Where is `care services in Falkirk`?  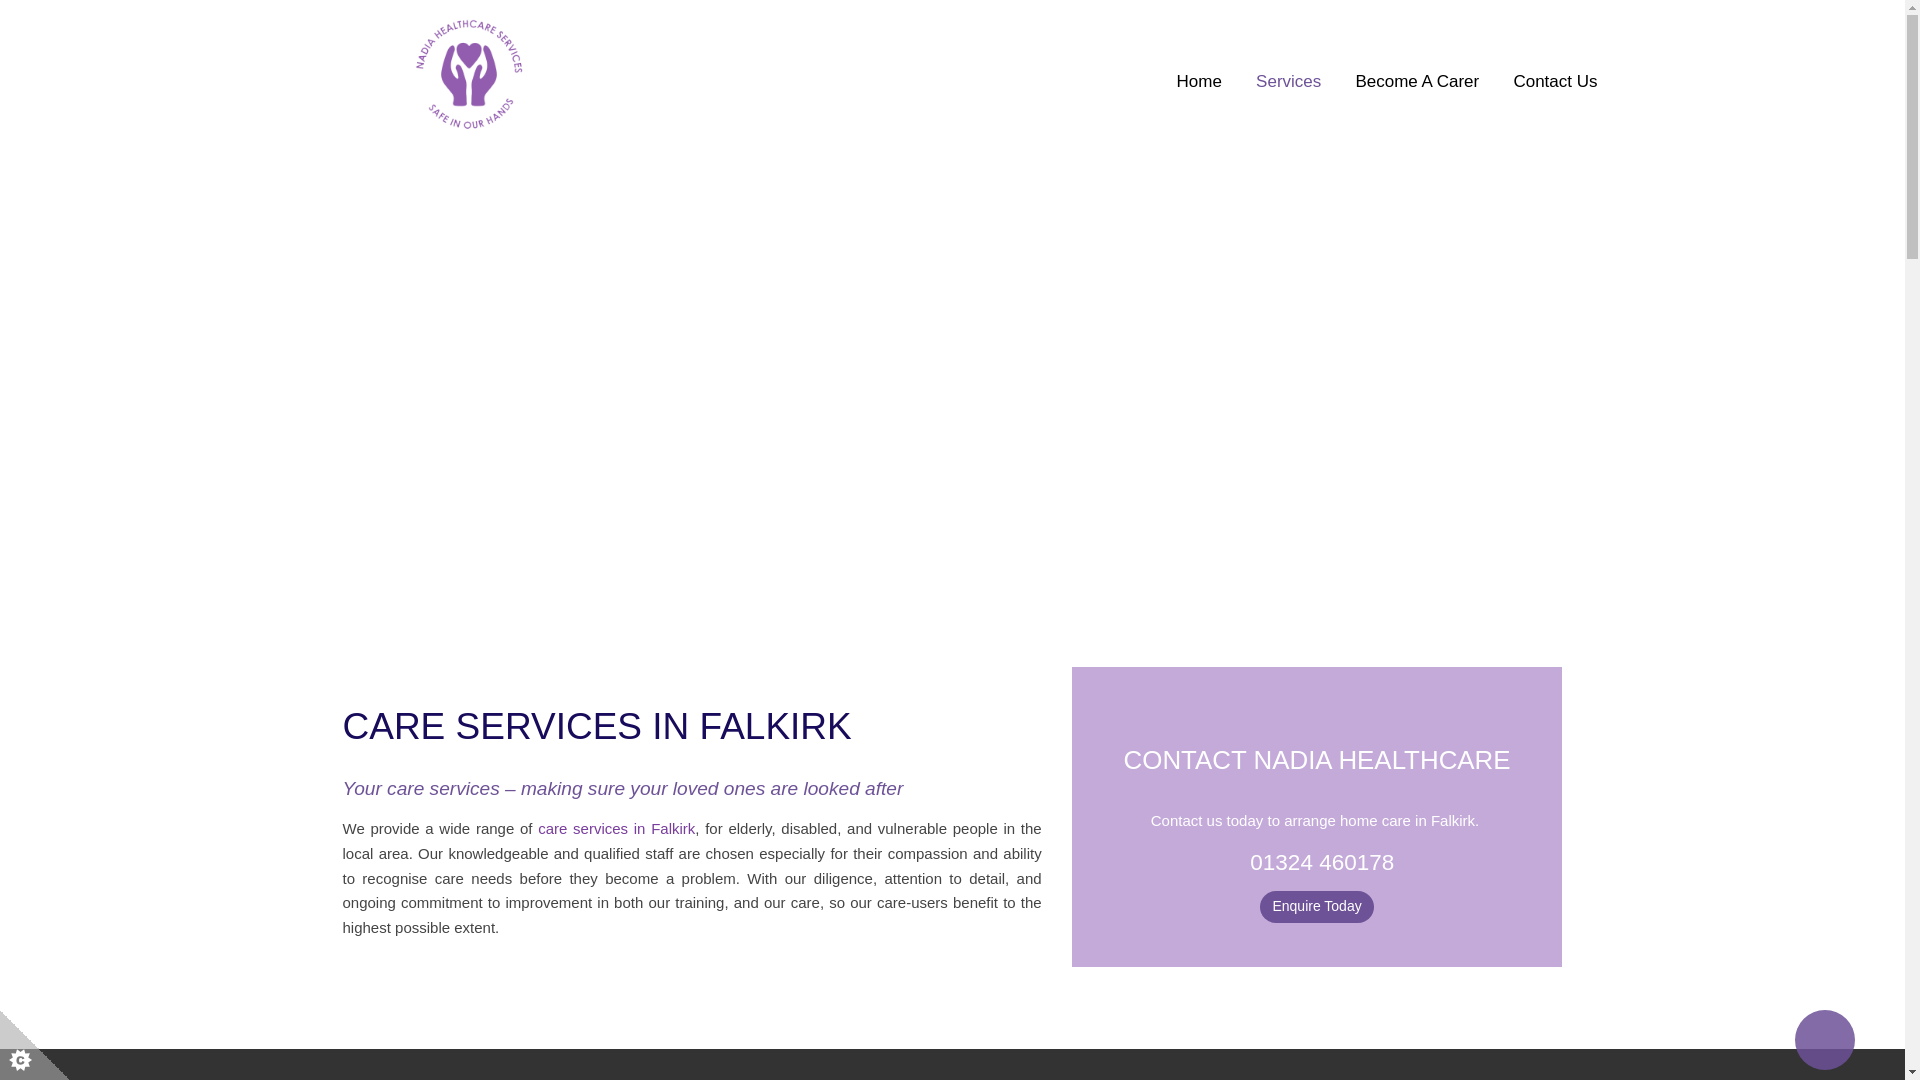 care services in Falkirk is located at coordinates (616, 828).